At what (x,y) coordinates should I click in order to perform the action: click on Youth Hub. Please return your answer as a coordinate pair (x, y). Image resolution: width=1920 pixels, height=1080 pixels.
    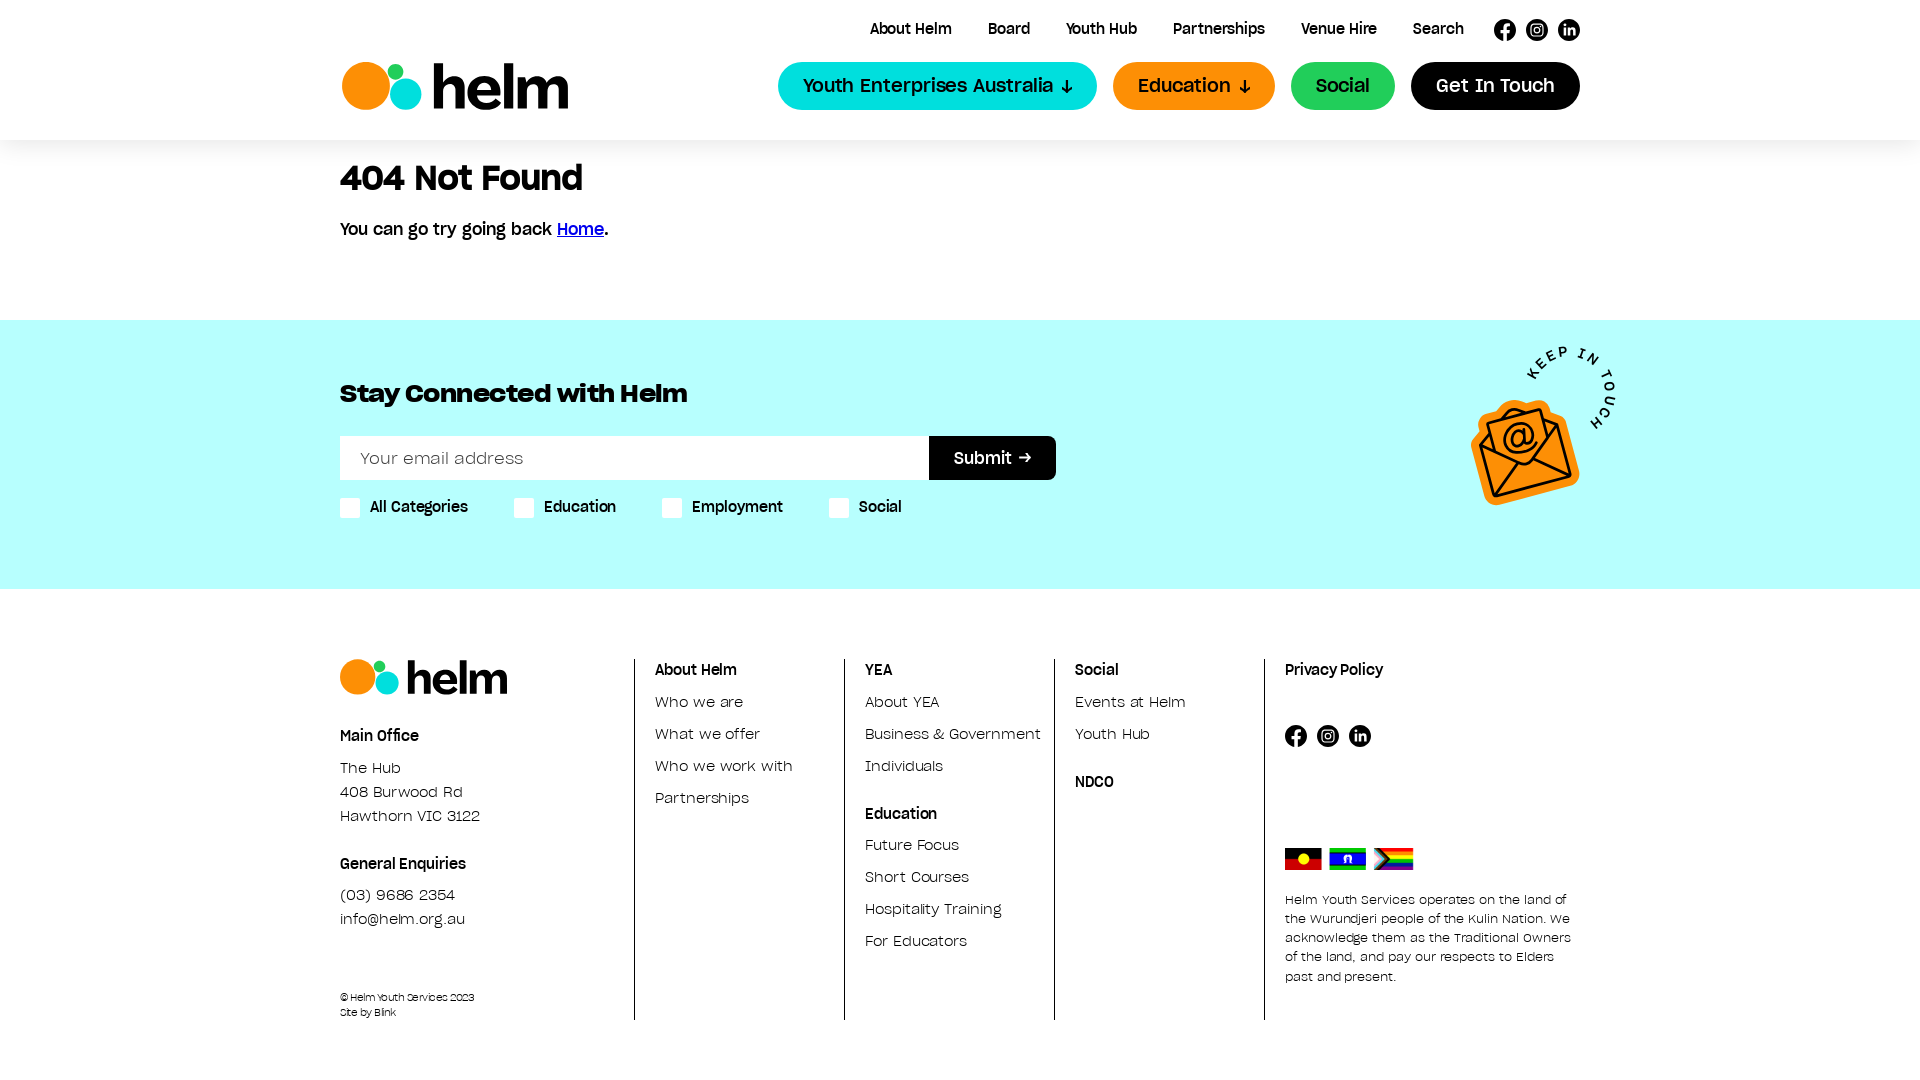
    Looking at the image, I should click on (1112, 734).